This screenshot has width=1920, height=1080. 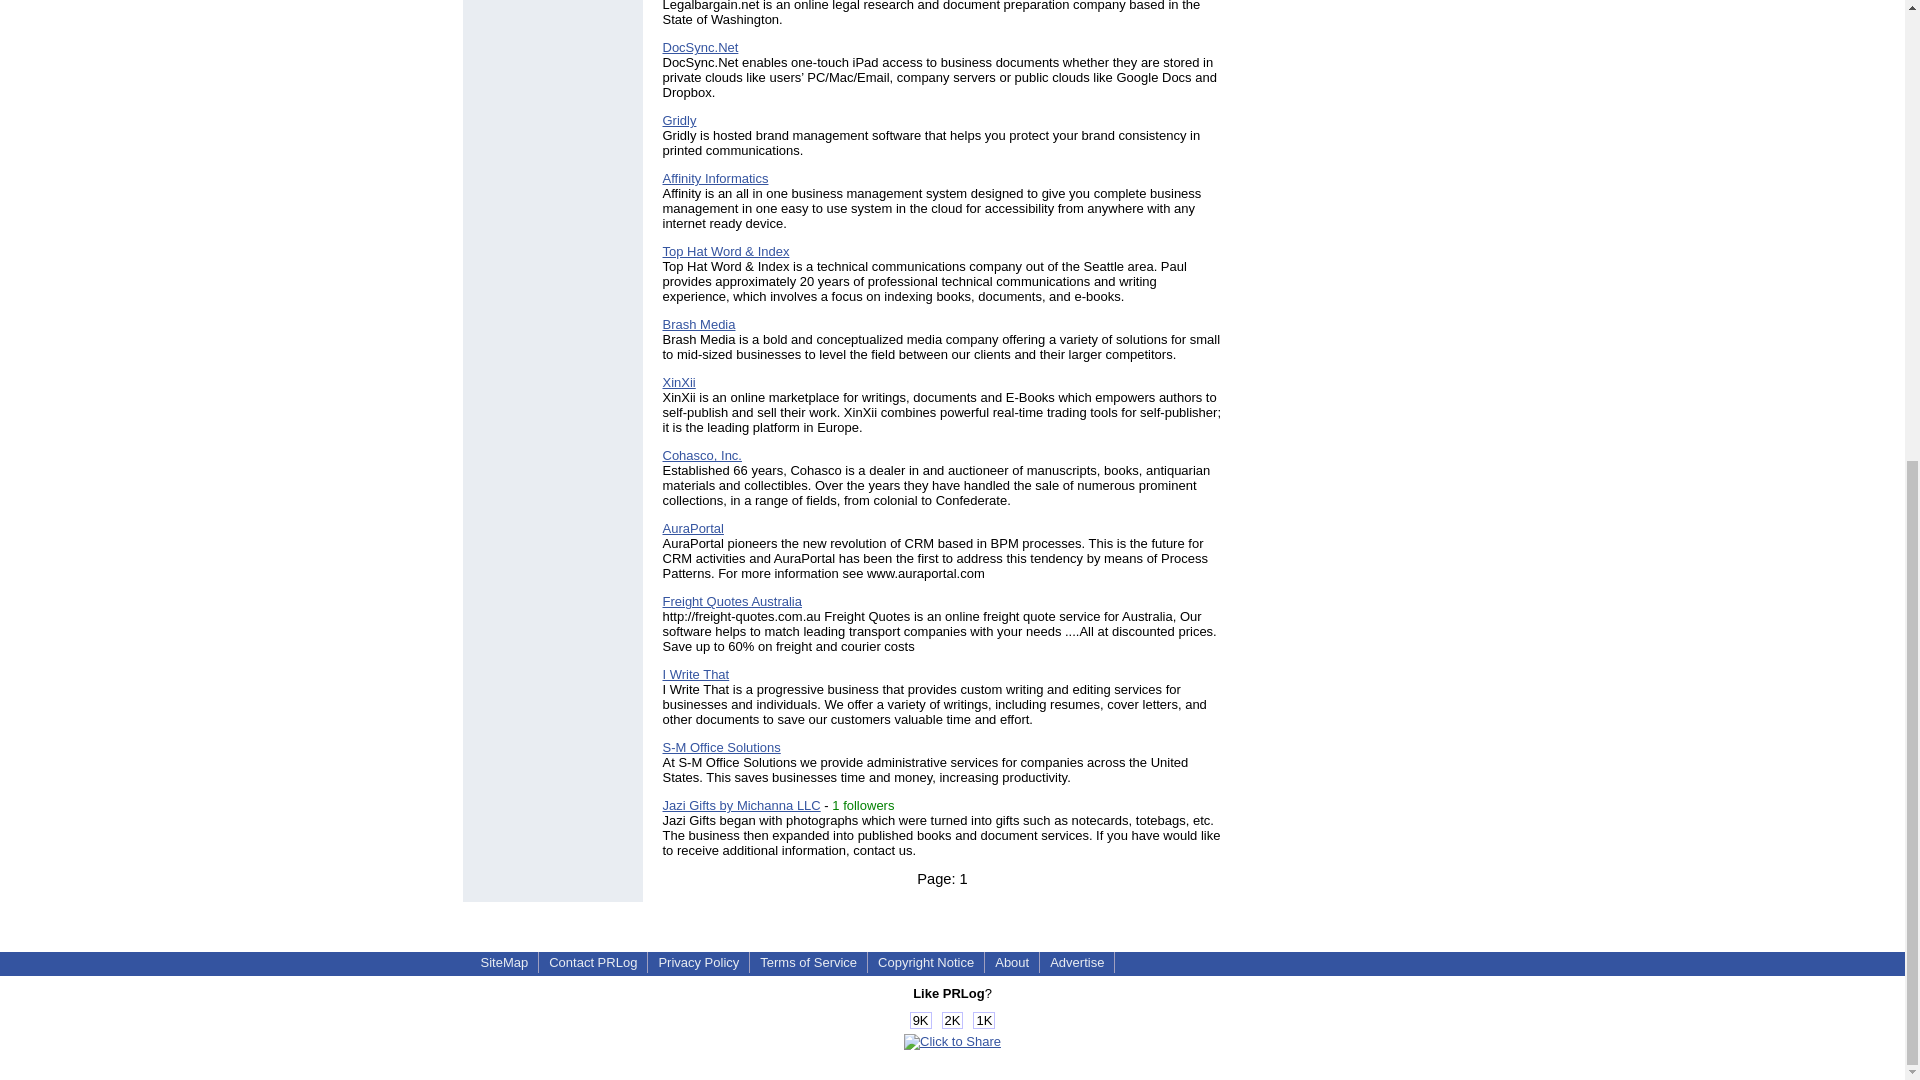 I want to click on Privacy Policy, so click(x=698, y=962).